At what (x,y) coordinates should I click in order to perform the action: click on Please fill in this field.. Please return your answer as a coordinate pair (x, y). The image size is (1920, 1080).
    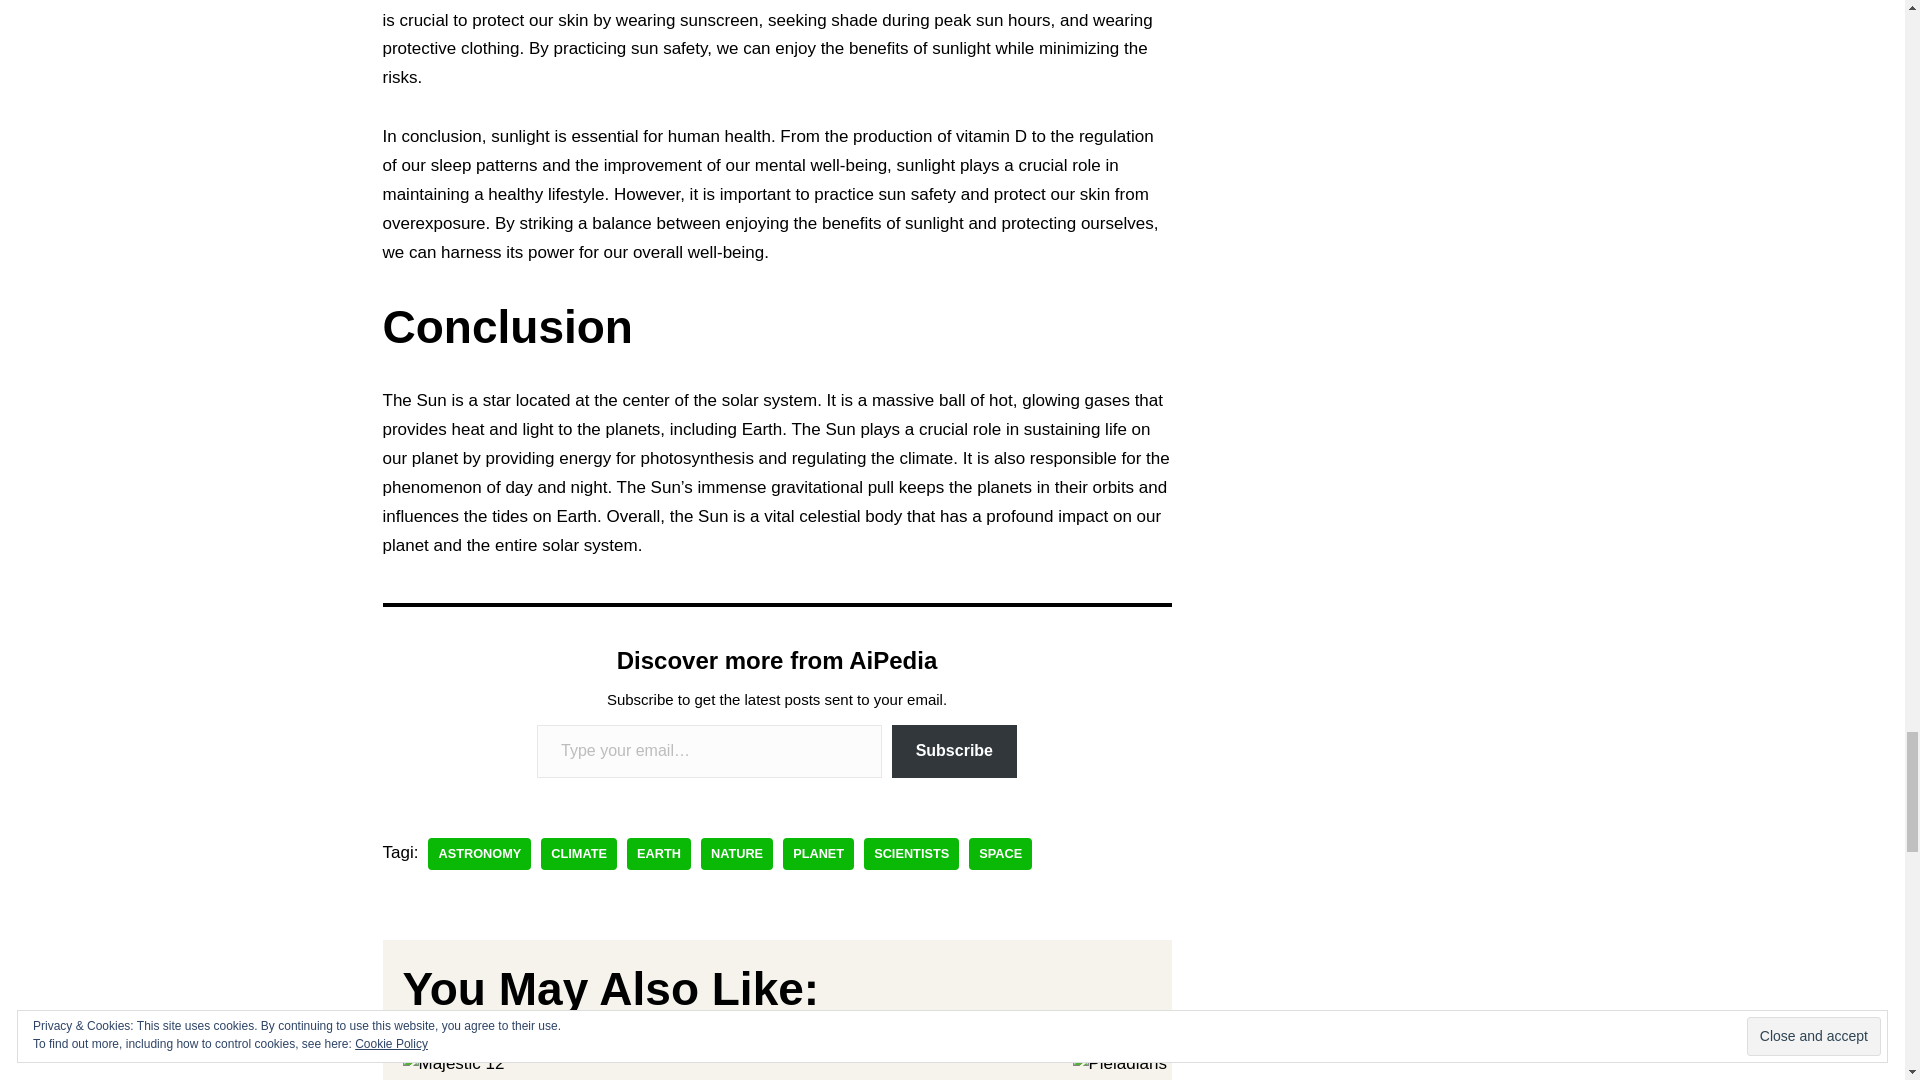
    Looking at the image, I should click on (709, 750).